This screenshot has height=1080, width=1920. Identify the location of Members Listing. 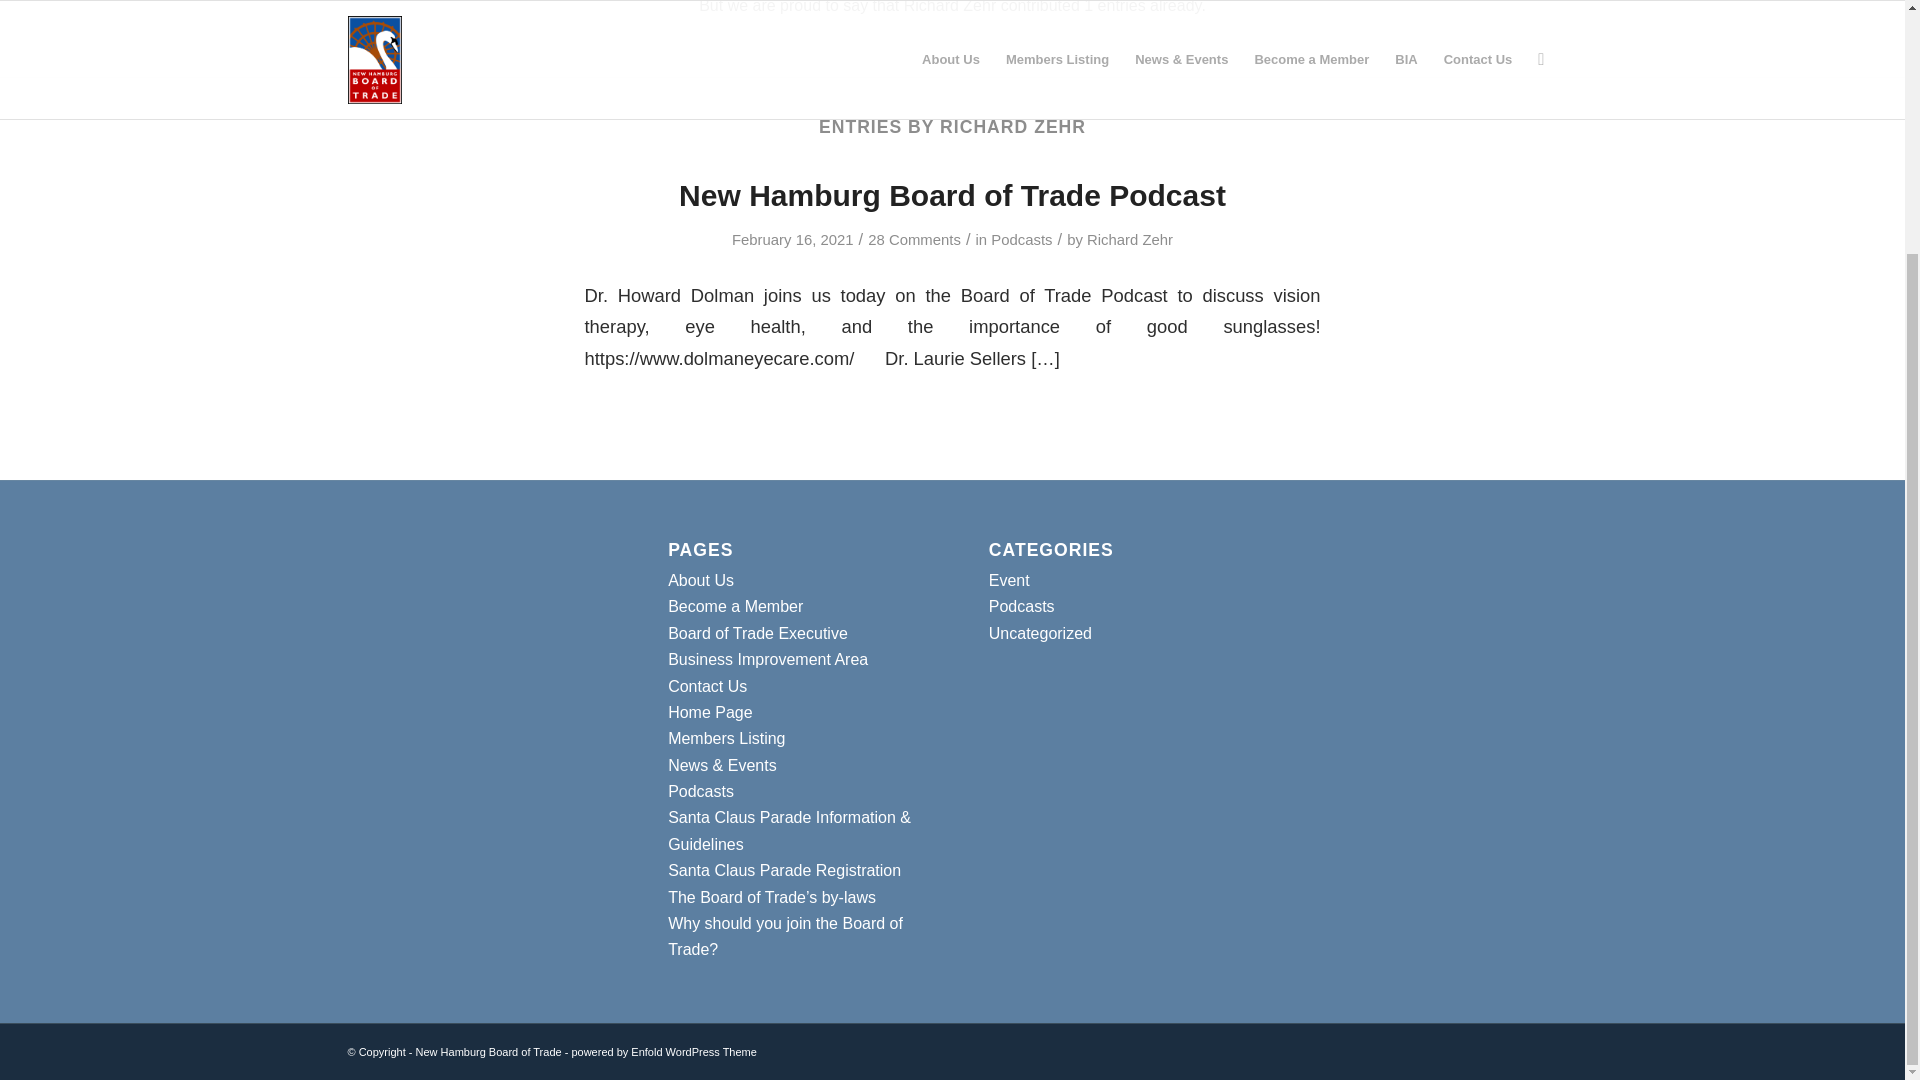
(726, 738).